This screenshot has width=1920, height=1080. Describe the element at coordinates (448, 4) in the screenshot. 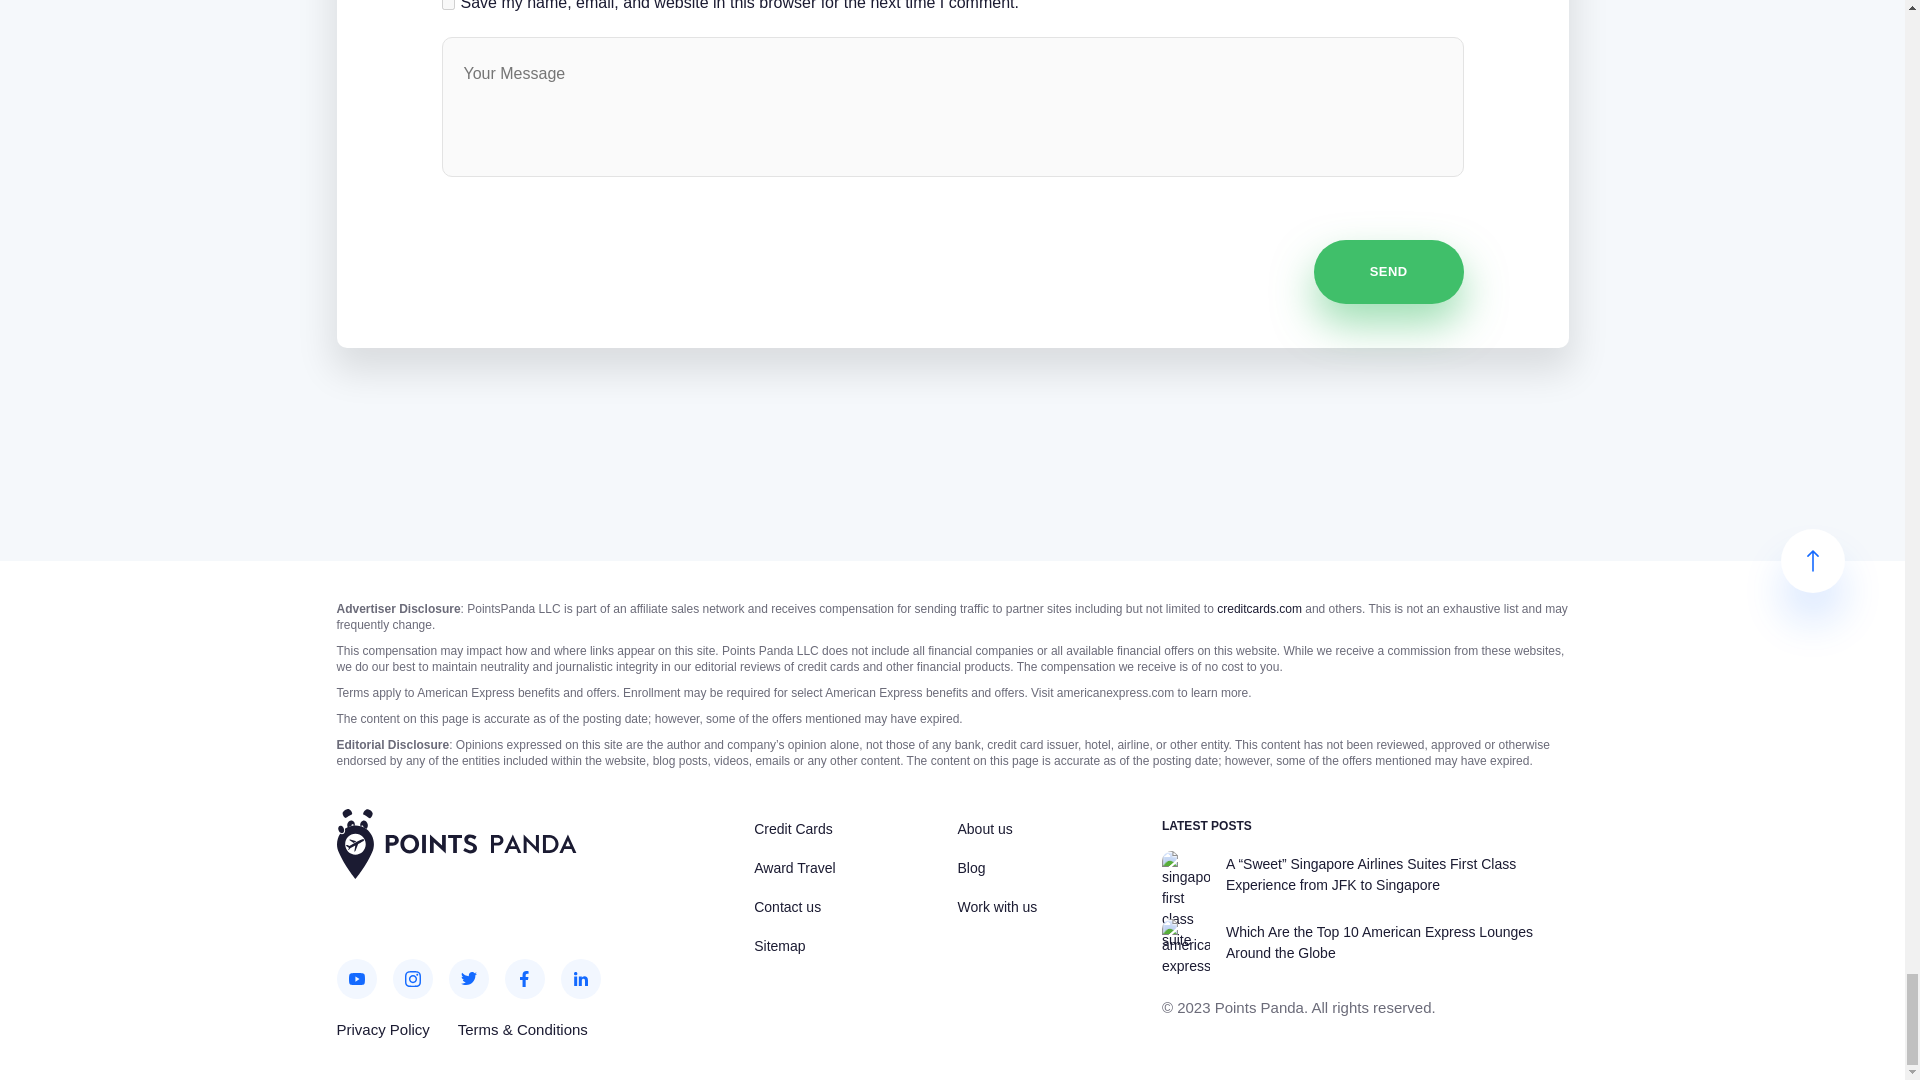

I see `yes` at that location.